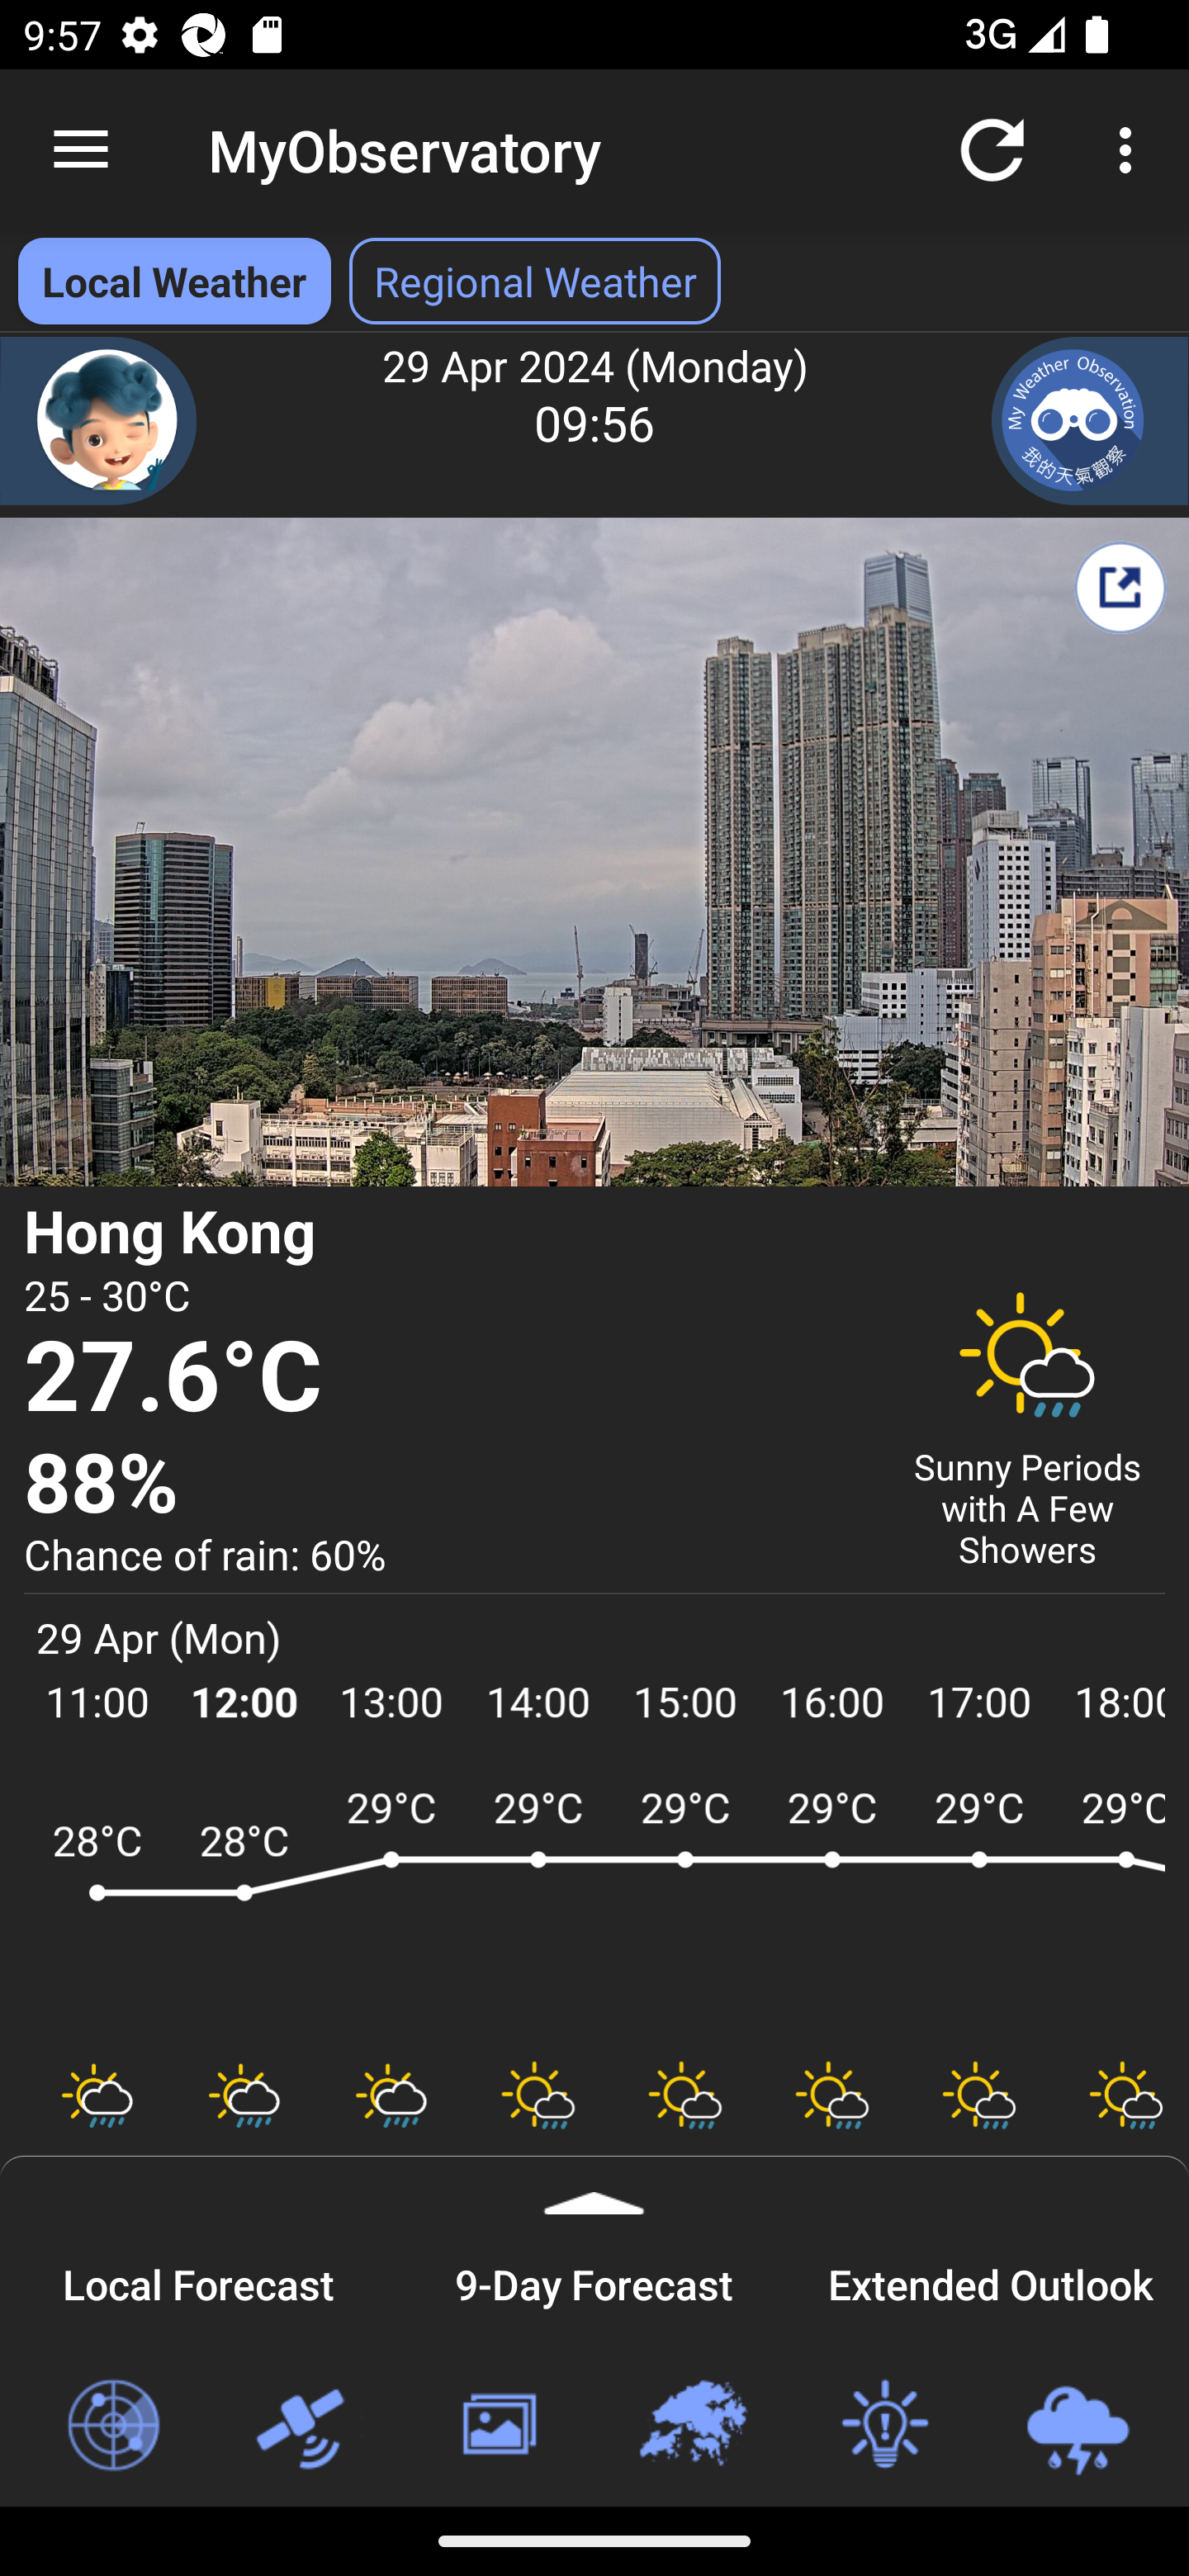  Describe the element at coordinates (305, 2426) in the screenshot. I see `Satellite Images` at that location.